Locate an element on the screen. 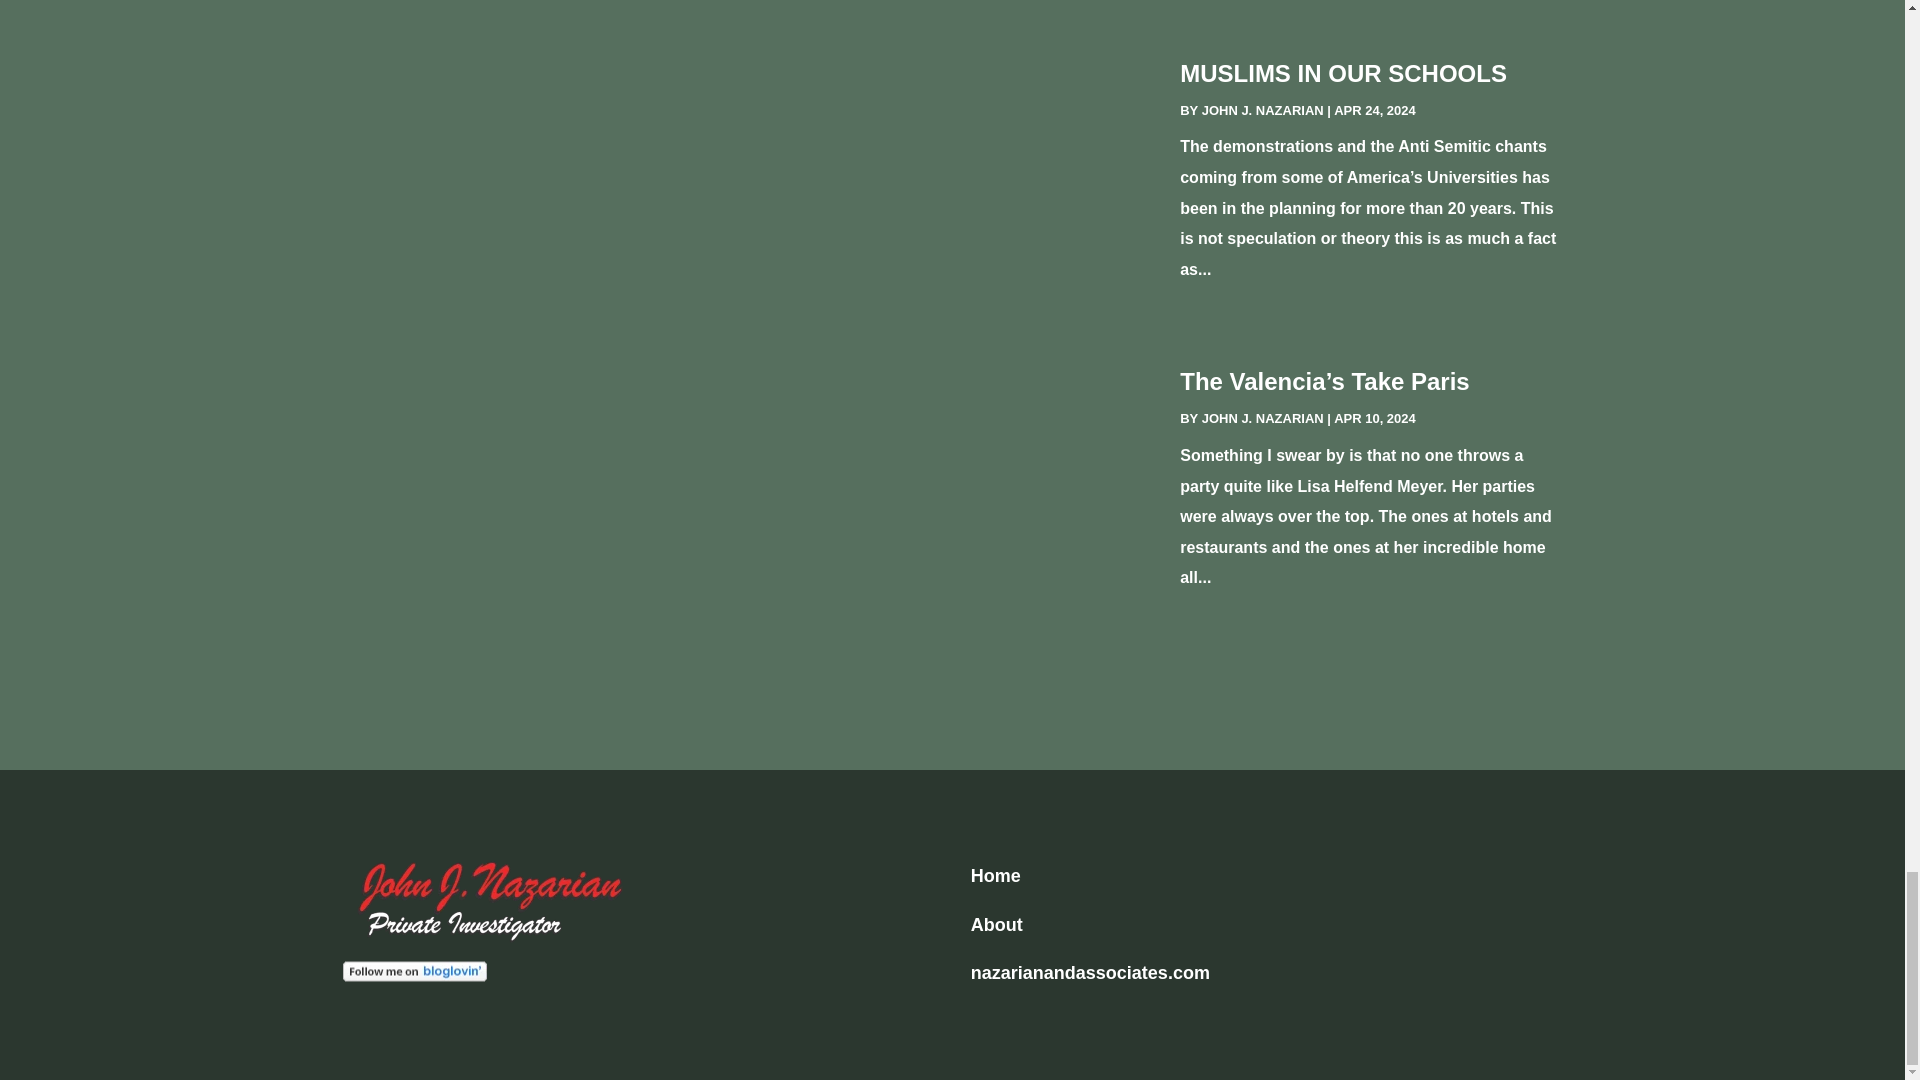 This screenshot has width=1920, height=1080. Posts by John J. Nazarian is located at coordinates (1262, 110).